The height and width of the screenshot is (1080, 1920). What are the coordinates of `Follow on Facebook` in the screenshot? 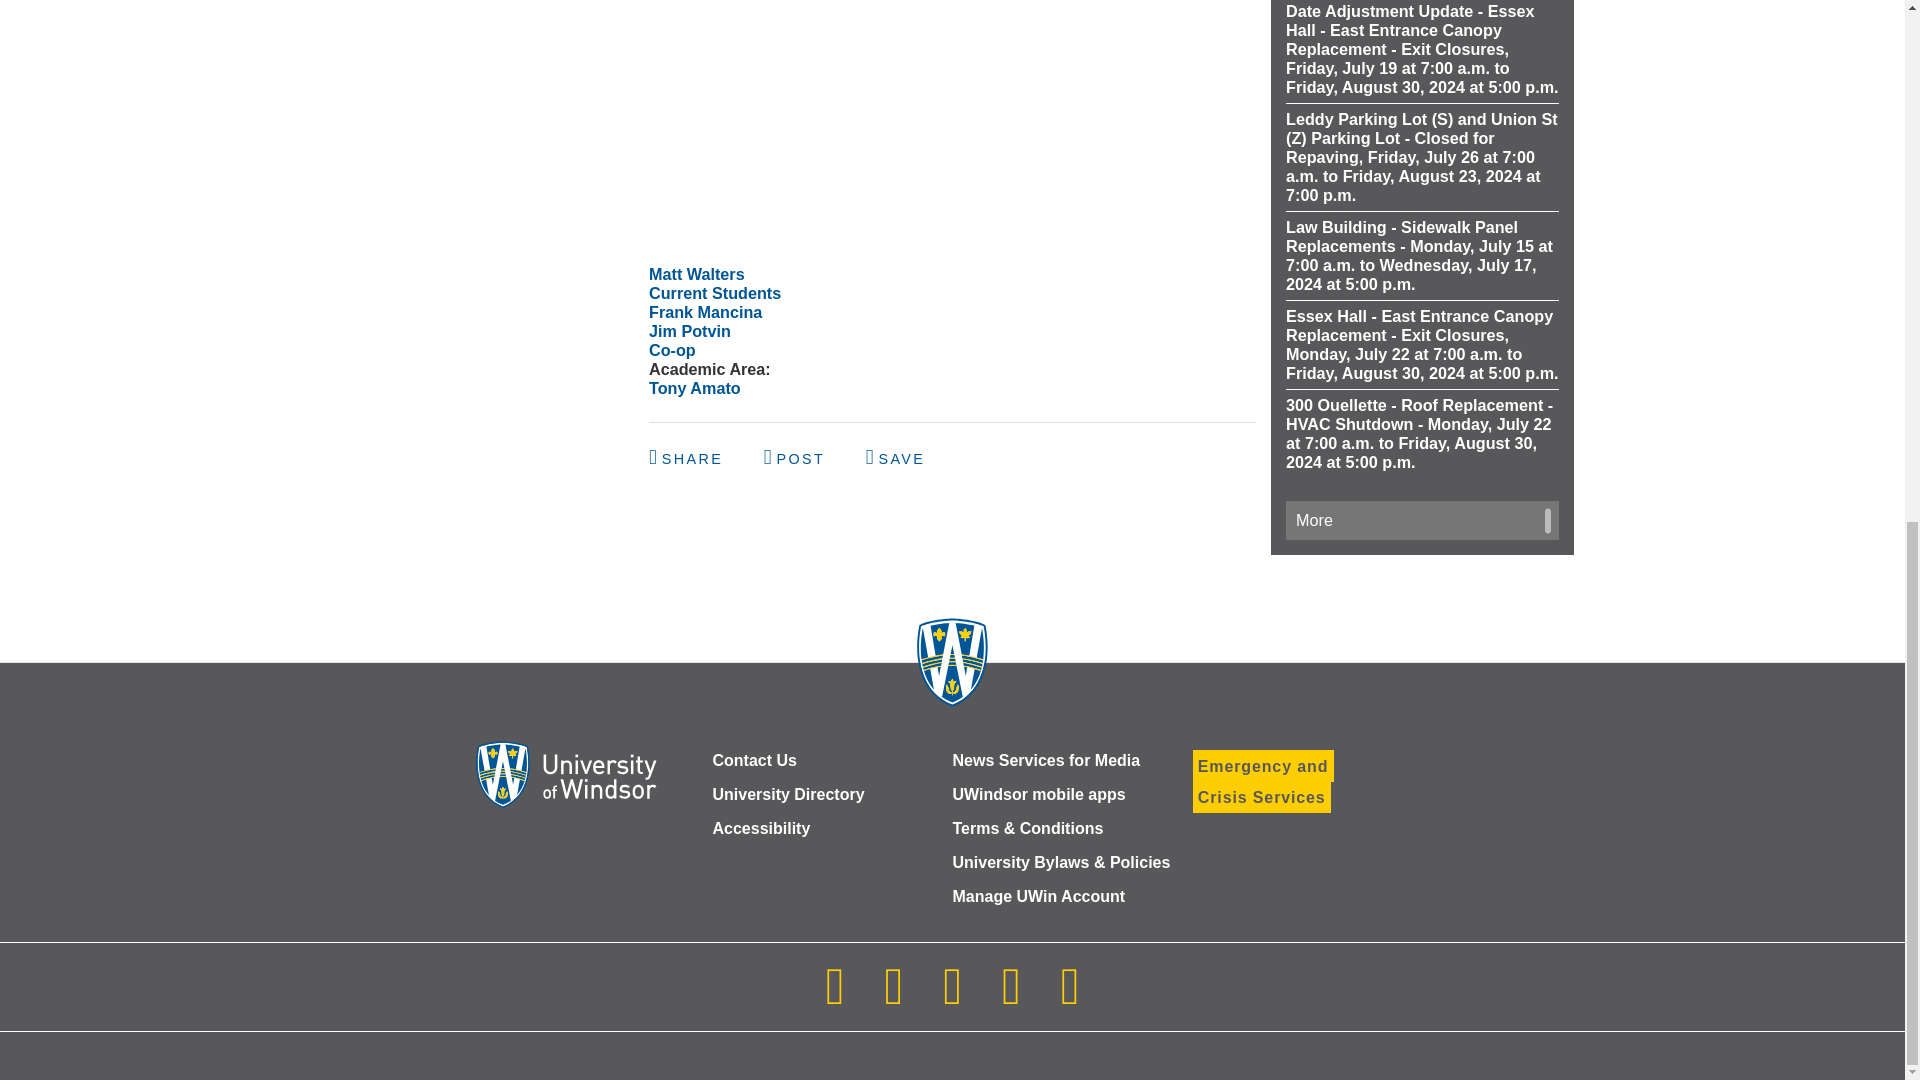 It's located at (893, 998).